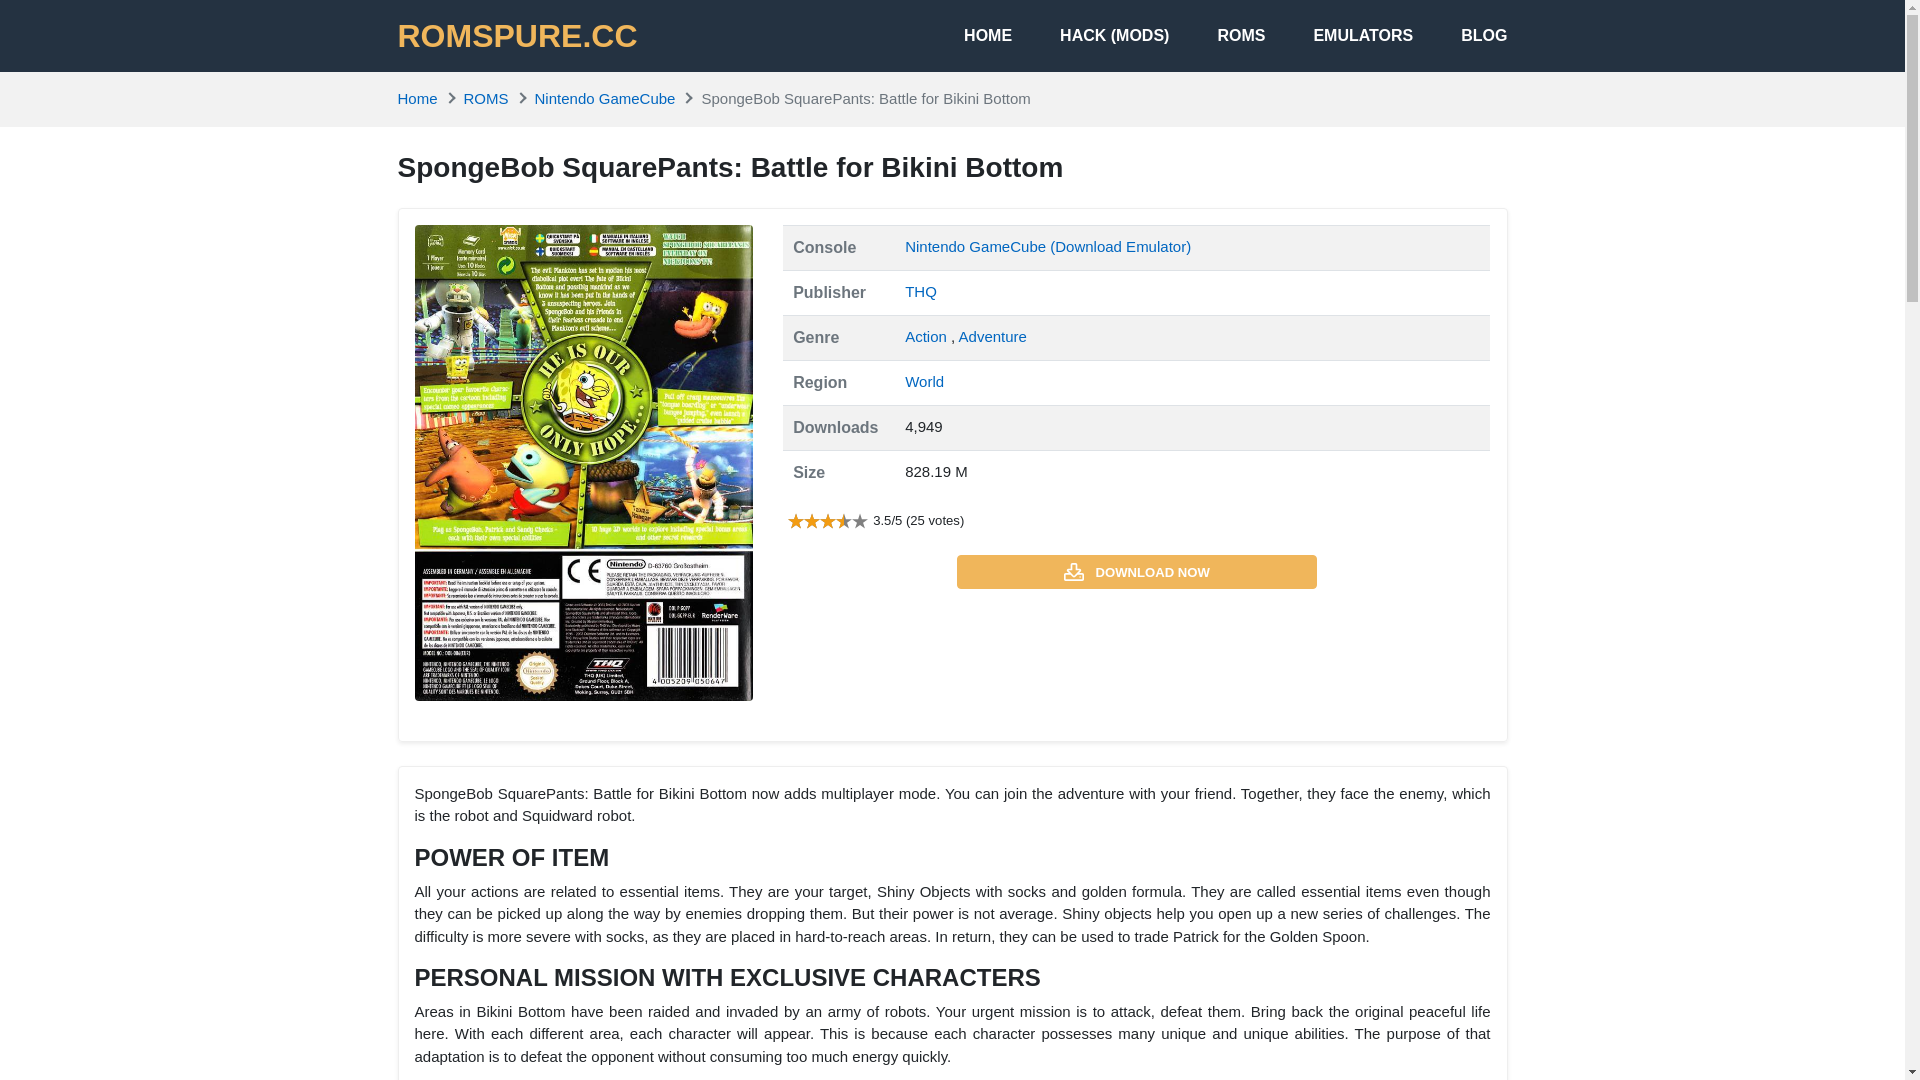 The width and height of the screenshot is (1920, 1080). I want to click on World, so click(924, 380).